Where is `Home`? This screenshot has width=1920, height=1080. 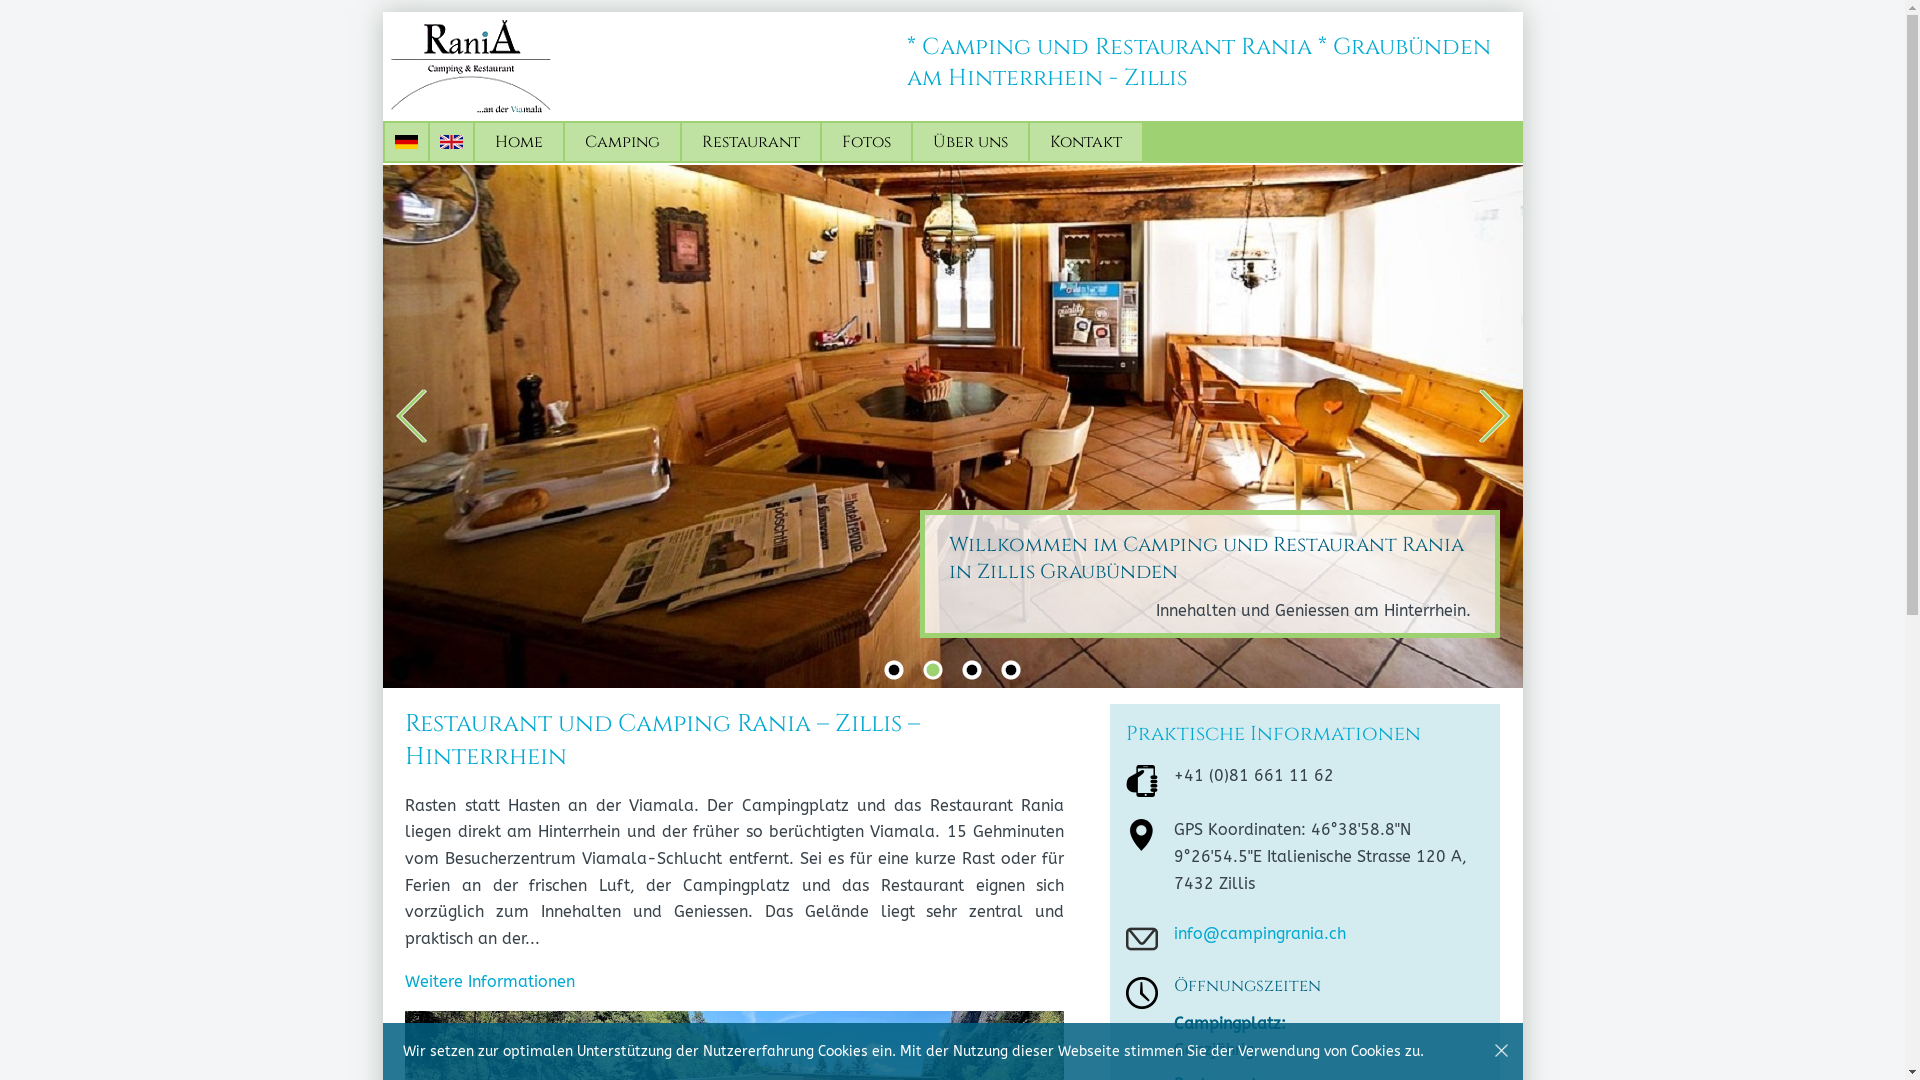
Home is located at coordinates (519, 142).